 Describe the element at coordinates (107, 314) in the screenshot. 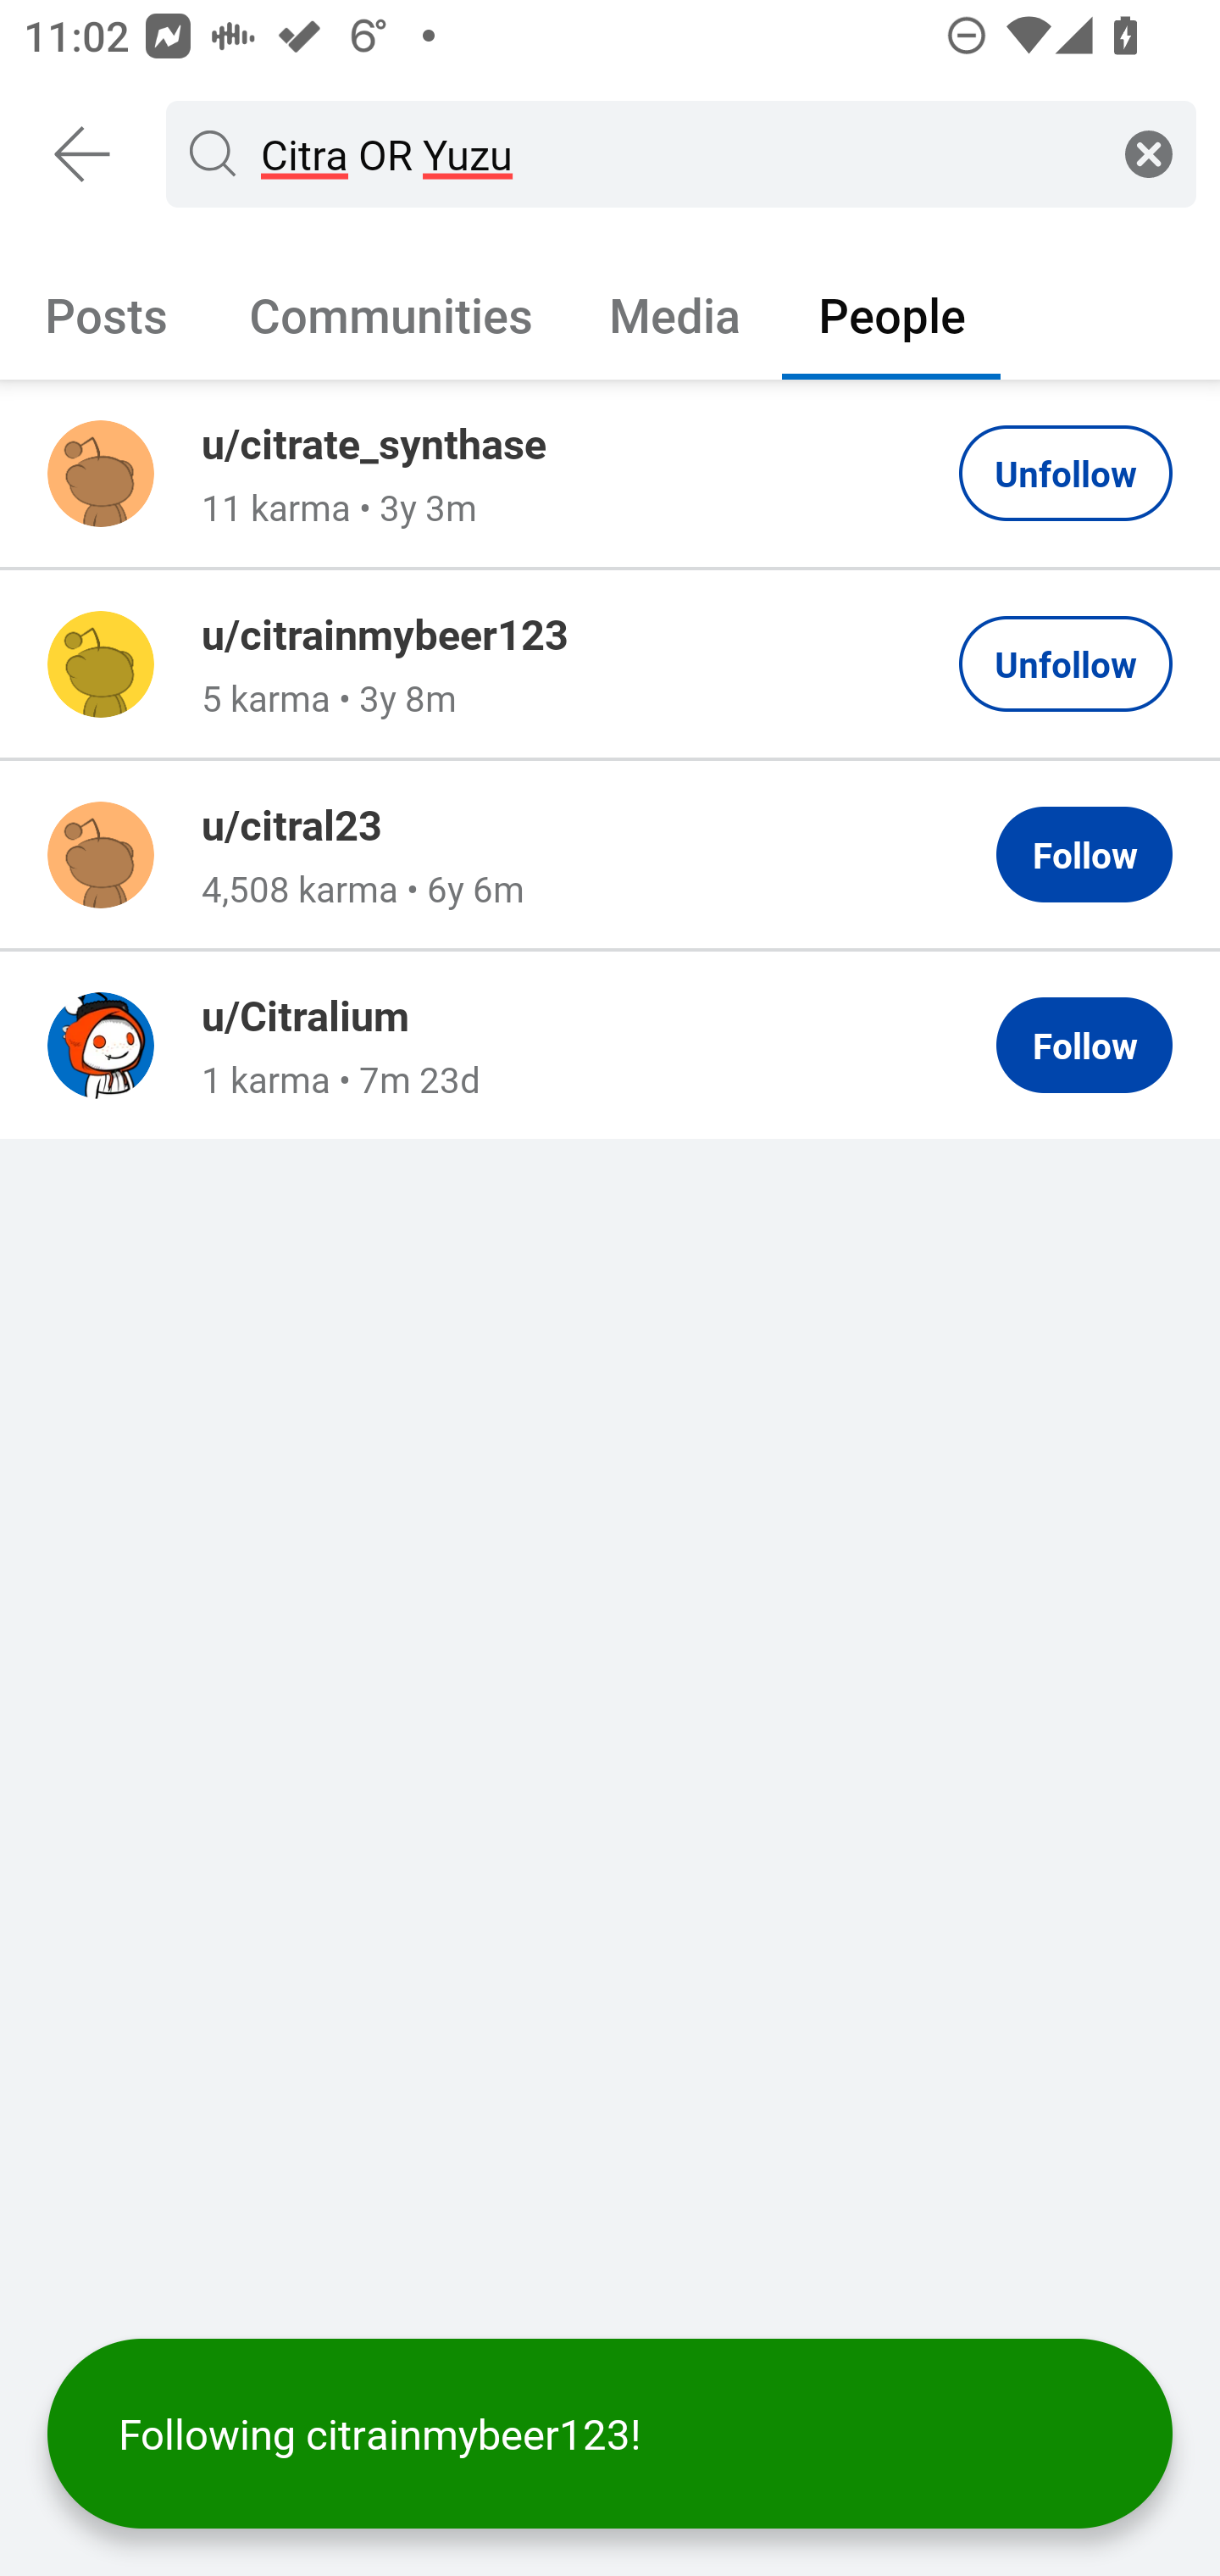

I see `Posts` at that location.